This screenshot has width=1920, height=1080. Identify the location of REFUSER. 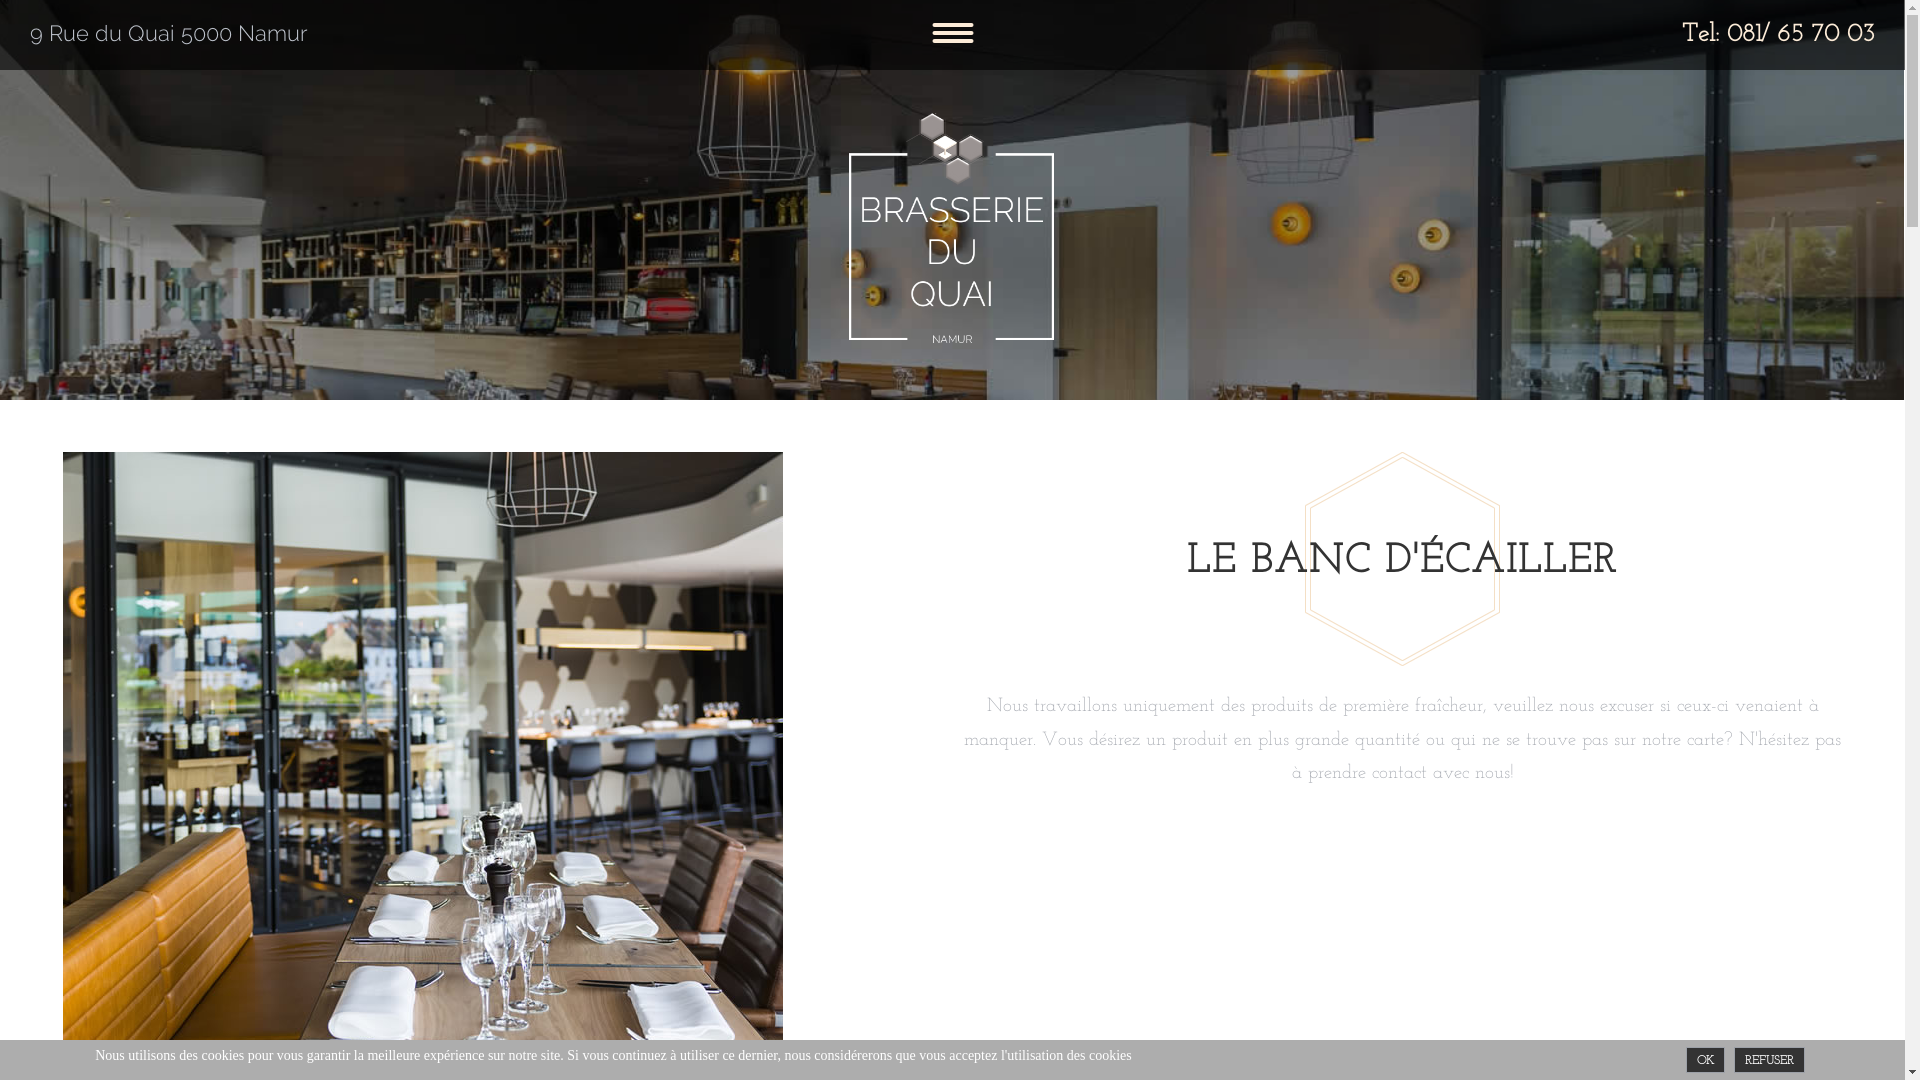
(1770, 1060).